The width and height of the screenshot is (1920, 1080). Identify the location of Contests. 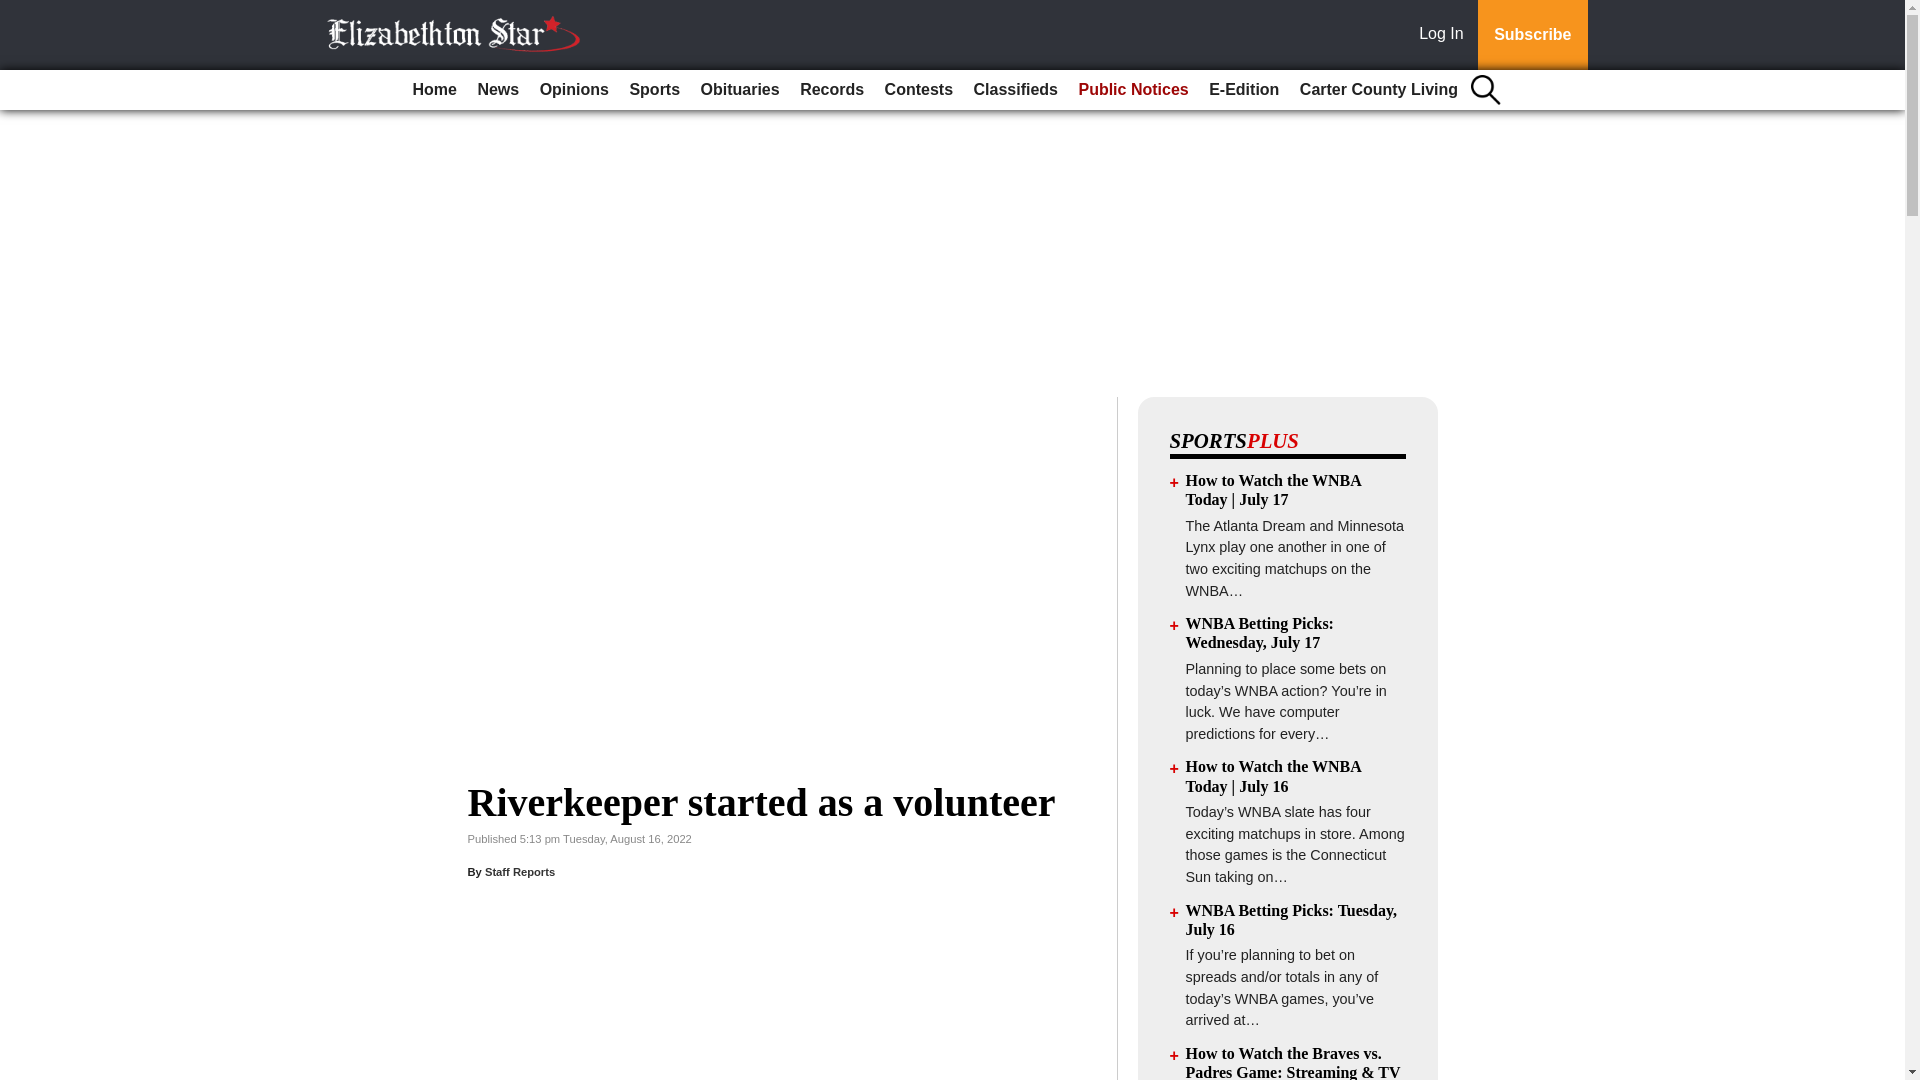
(919, 90).